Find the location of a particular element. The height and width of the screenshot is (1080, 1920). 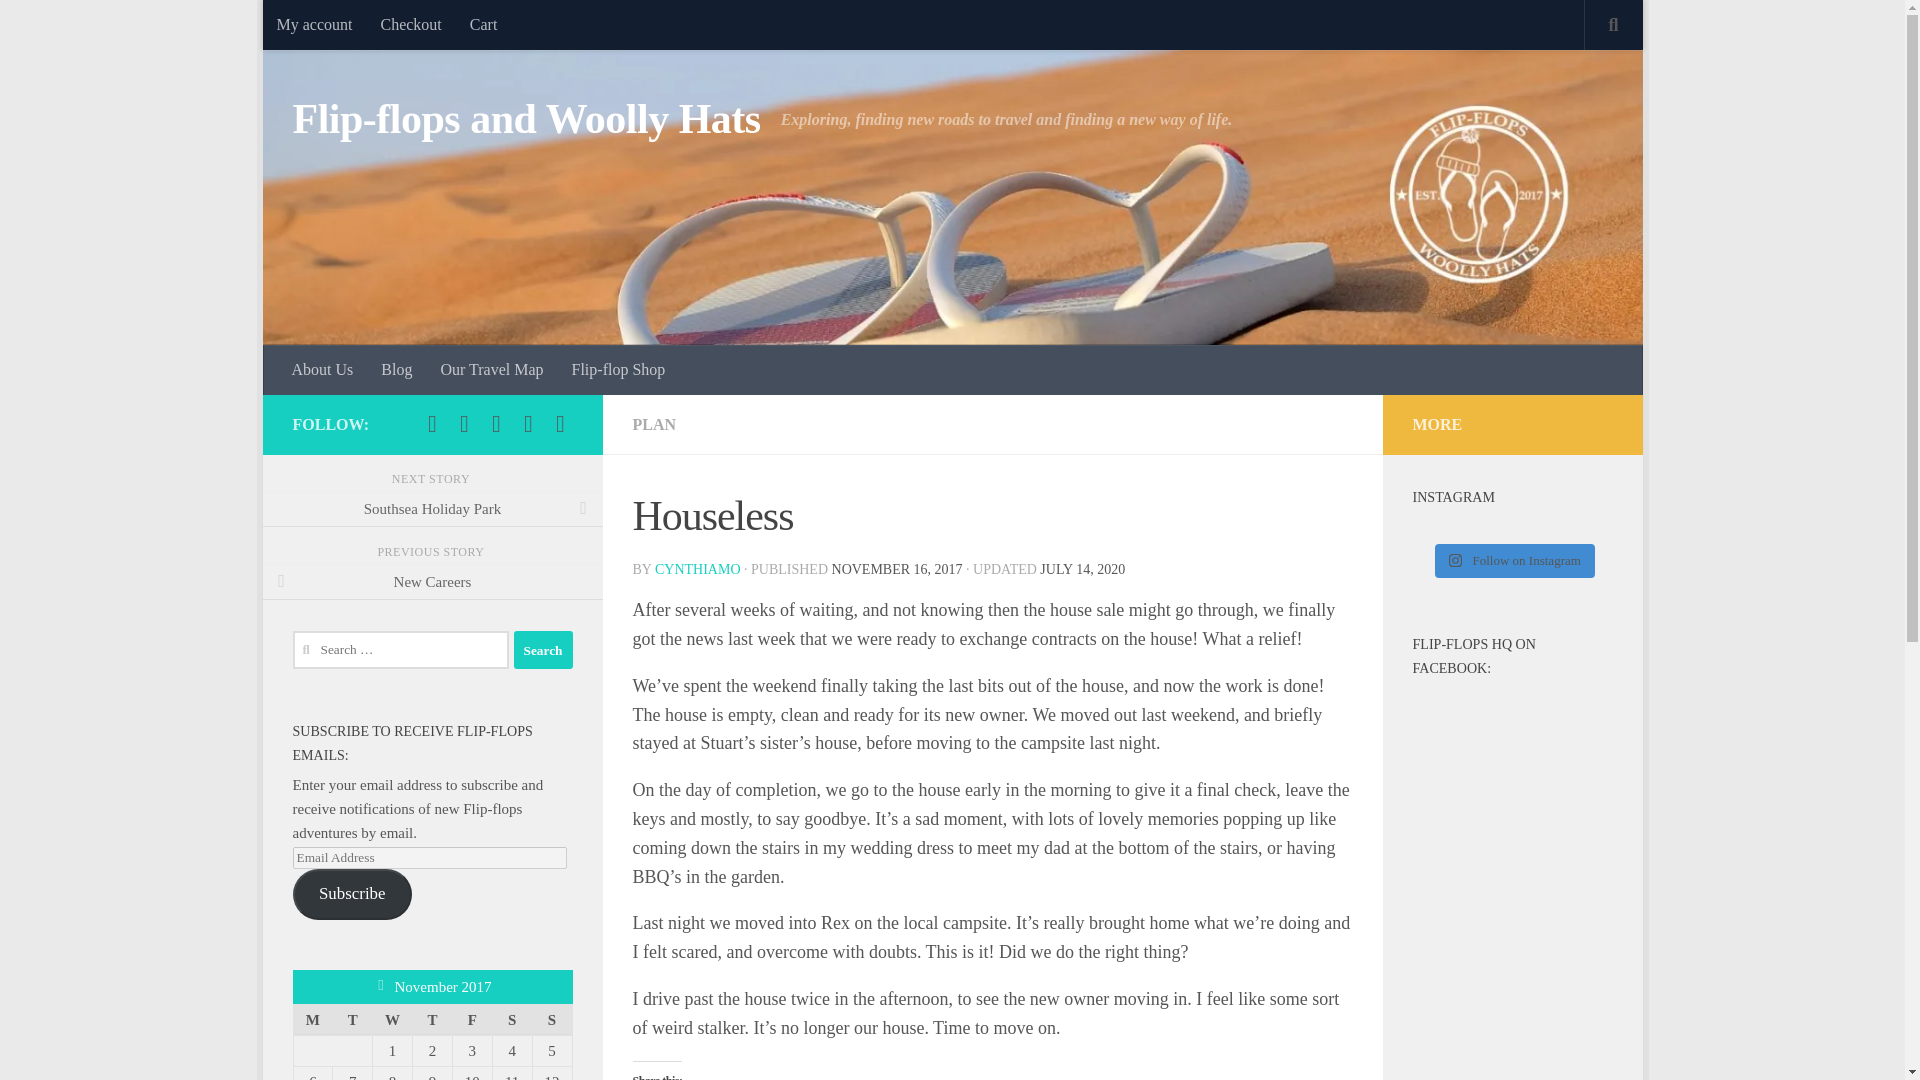

Cart is located at coordinates (484, 24).